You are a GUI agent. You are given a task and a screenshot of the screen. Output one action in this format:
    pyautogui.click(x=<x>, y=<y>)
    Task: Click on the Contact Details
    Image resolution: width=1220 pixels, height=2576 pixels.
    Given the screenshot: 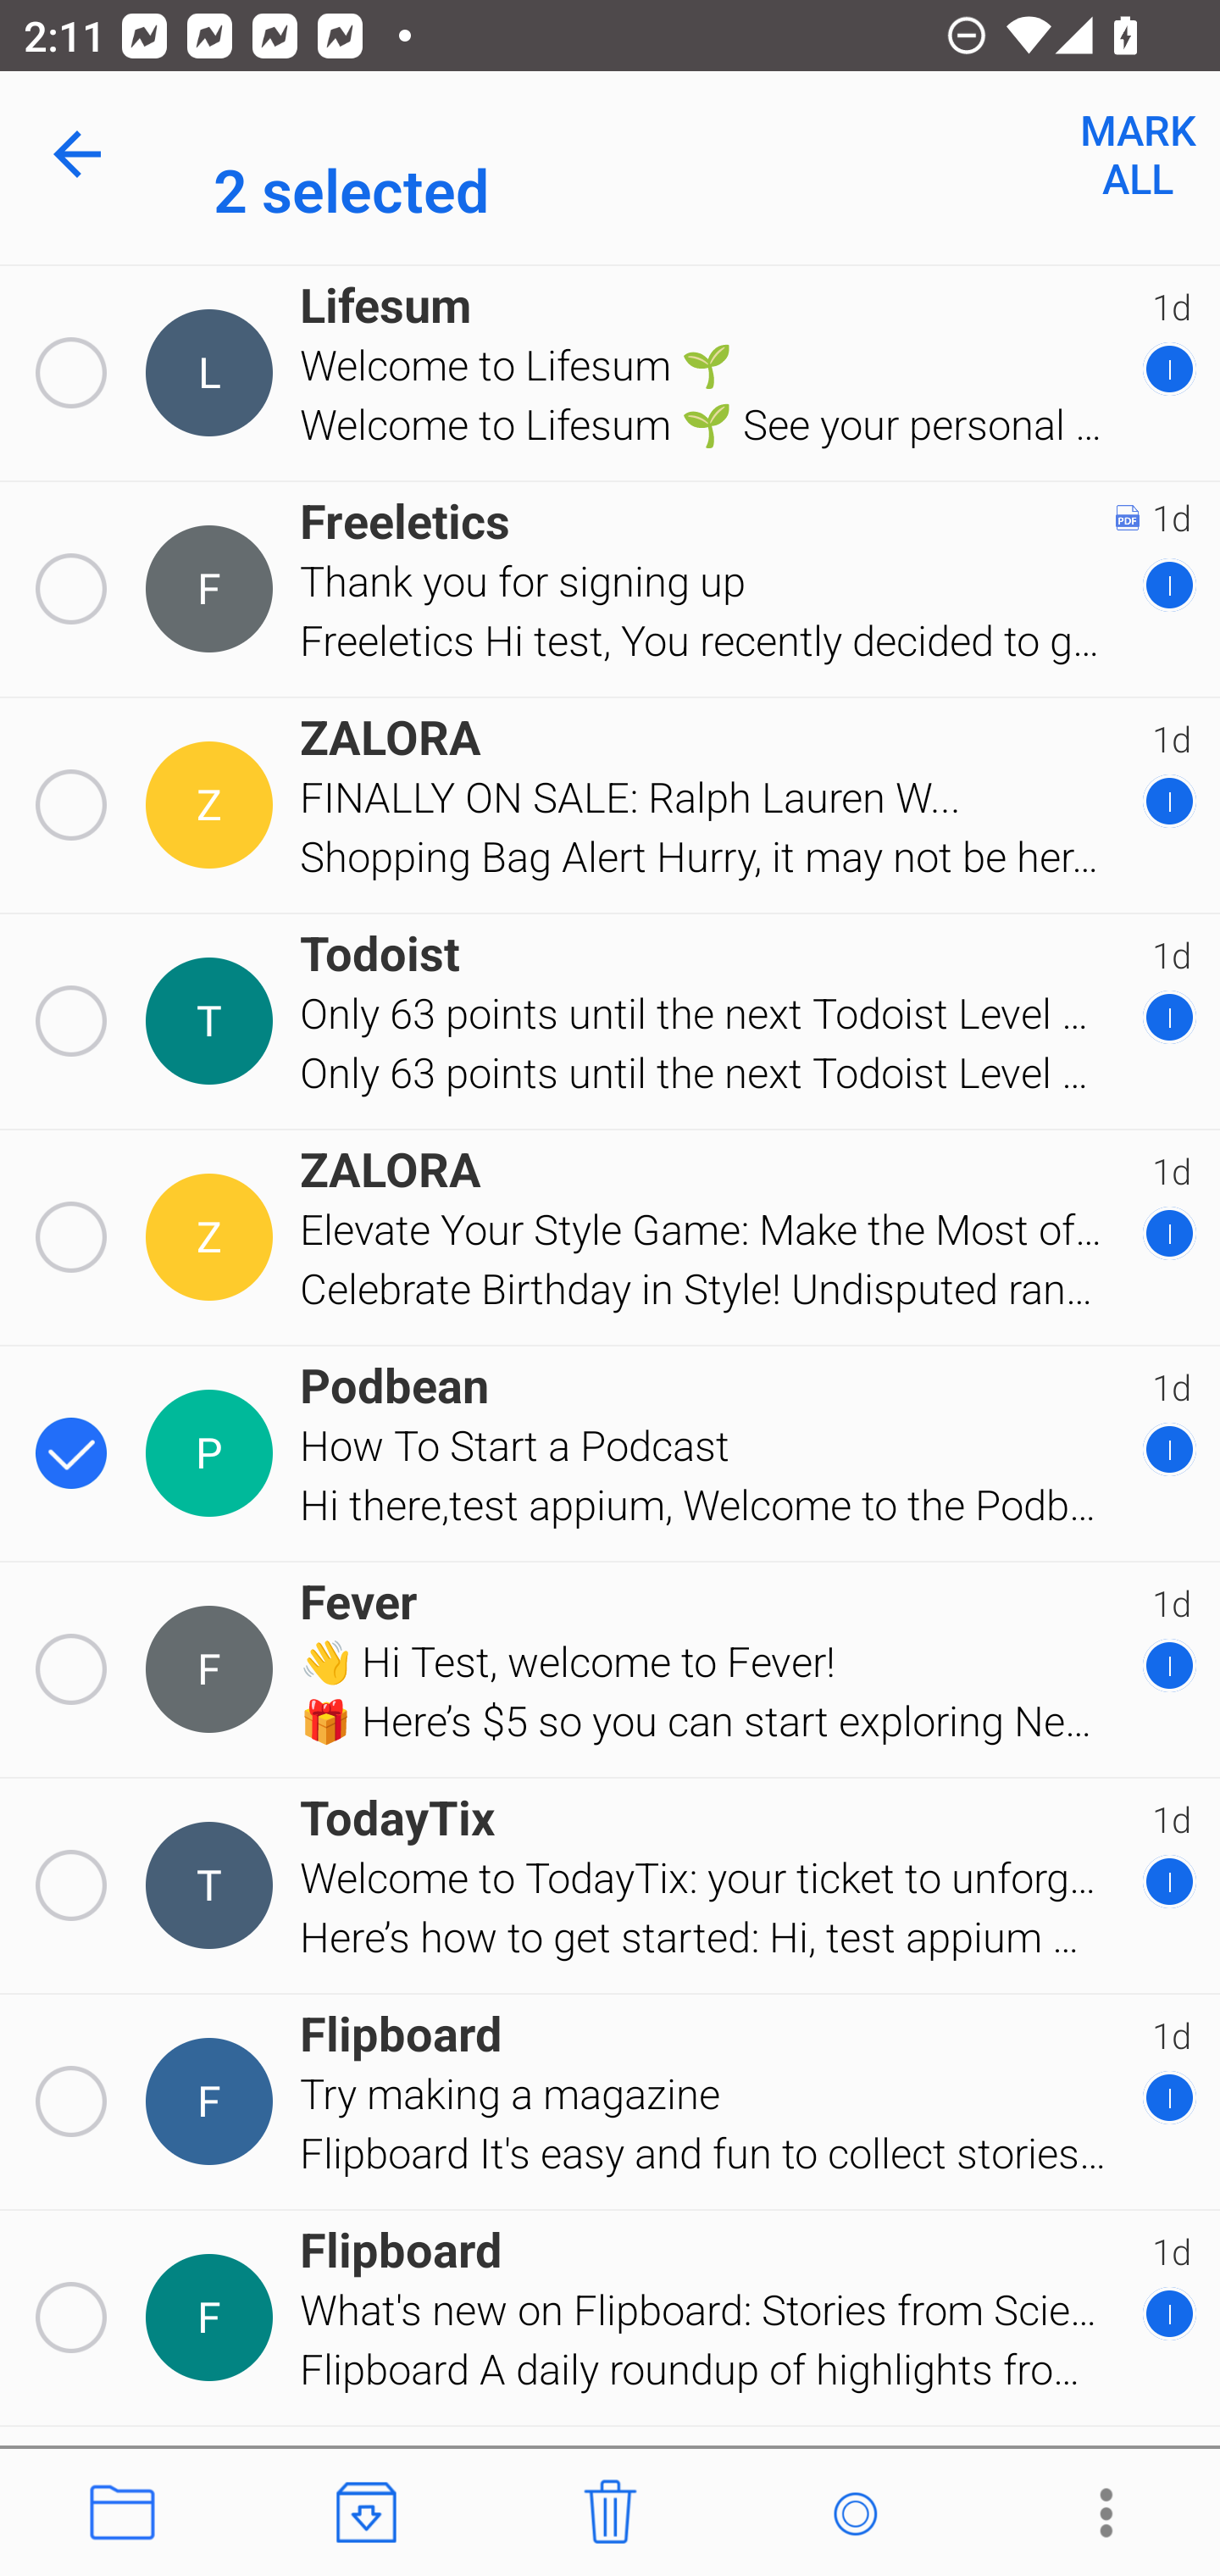 What is the action you would take?
    pyautogui.click(x=213, y=1670)
    